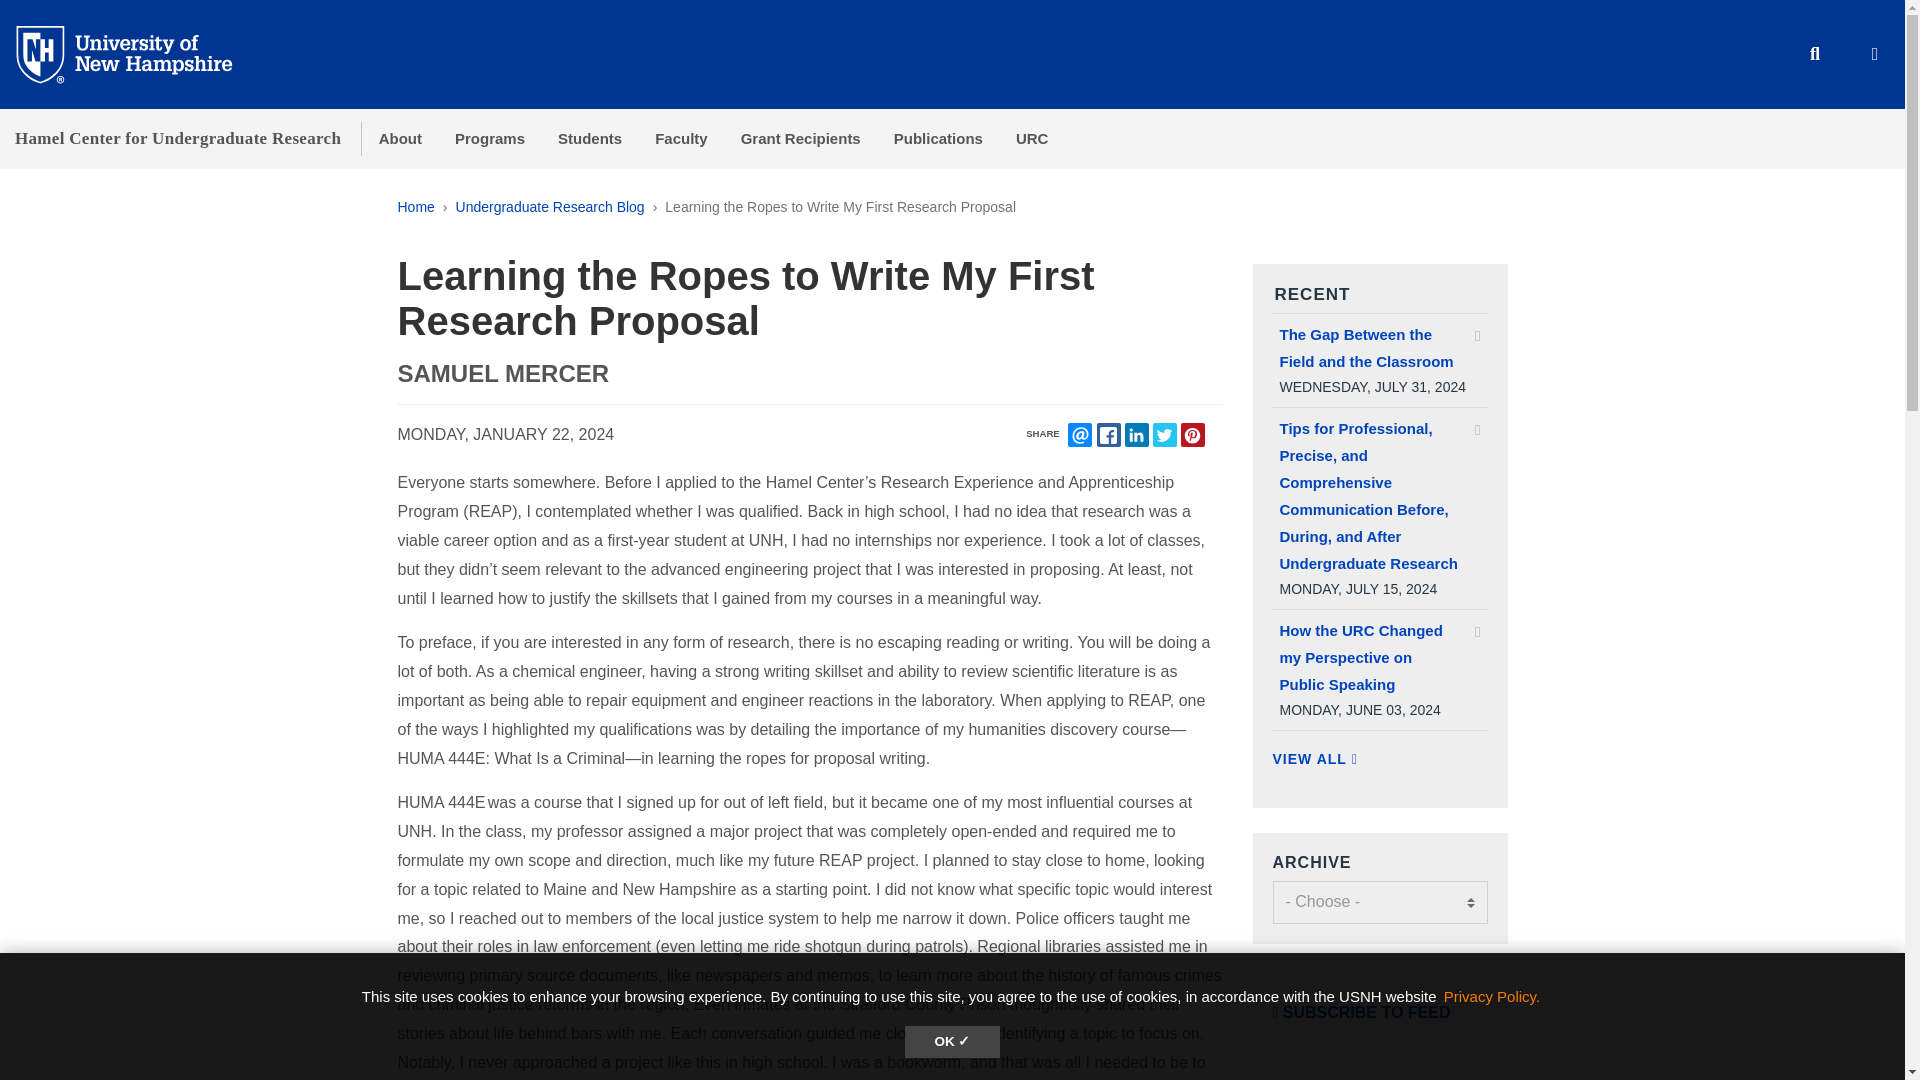 The image size is (1920, 1080). I want to click on Programs, so click(489, 138).